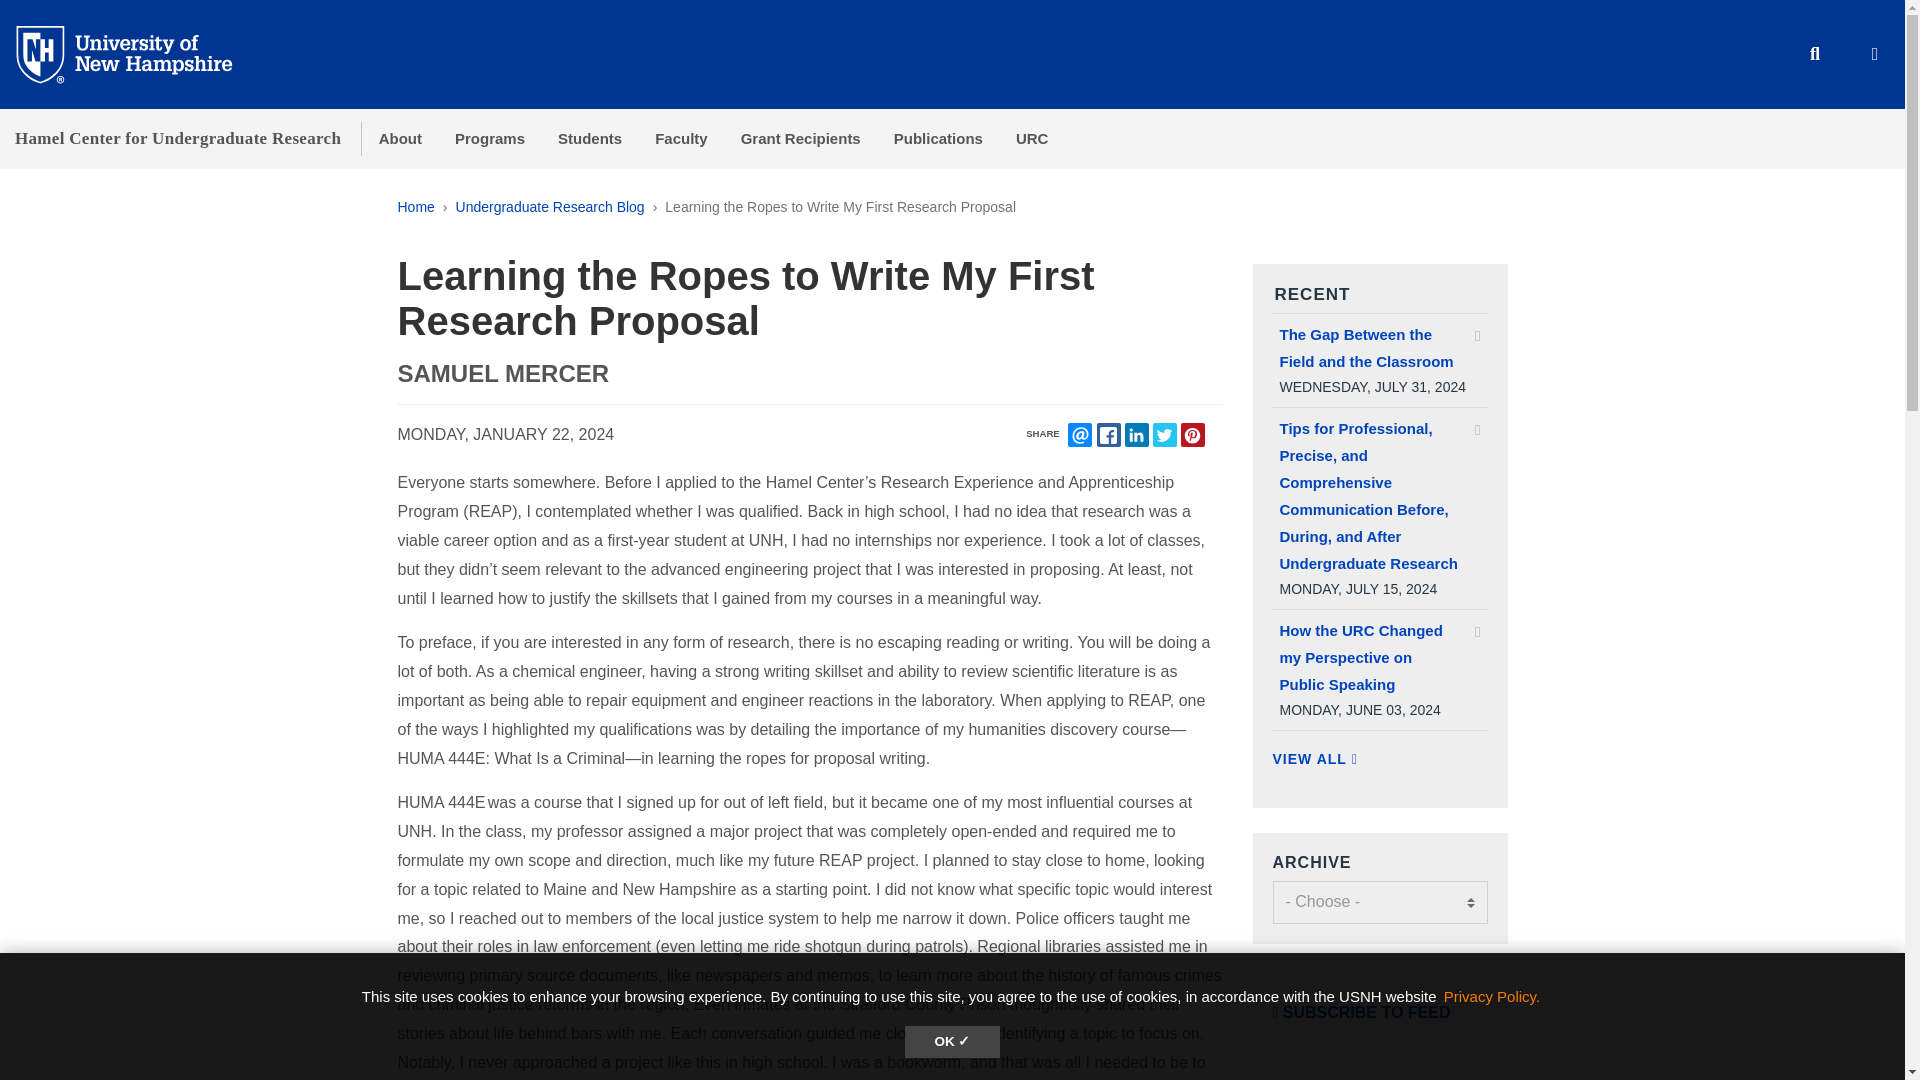 The image size is (1920, 1080). I want to click on Programs, so click(489, 138).